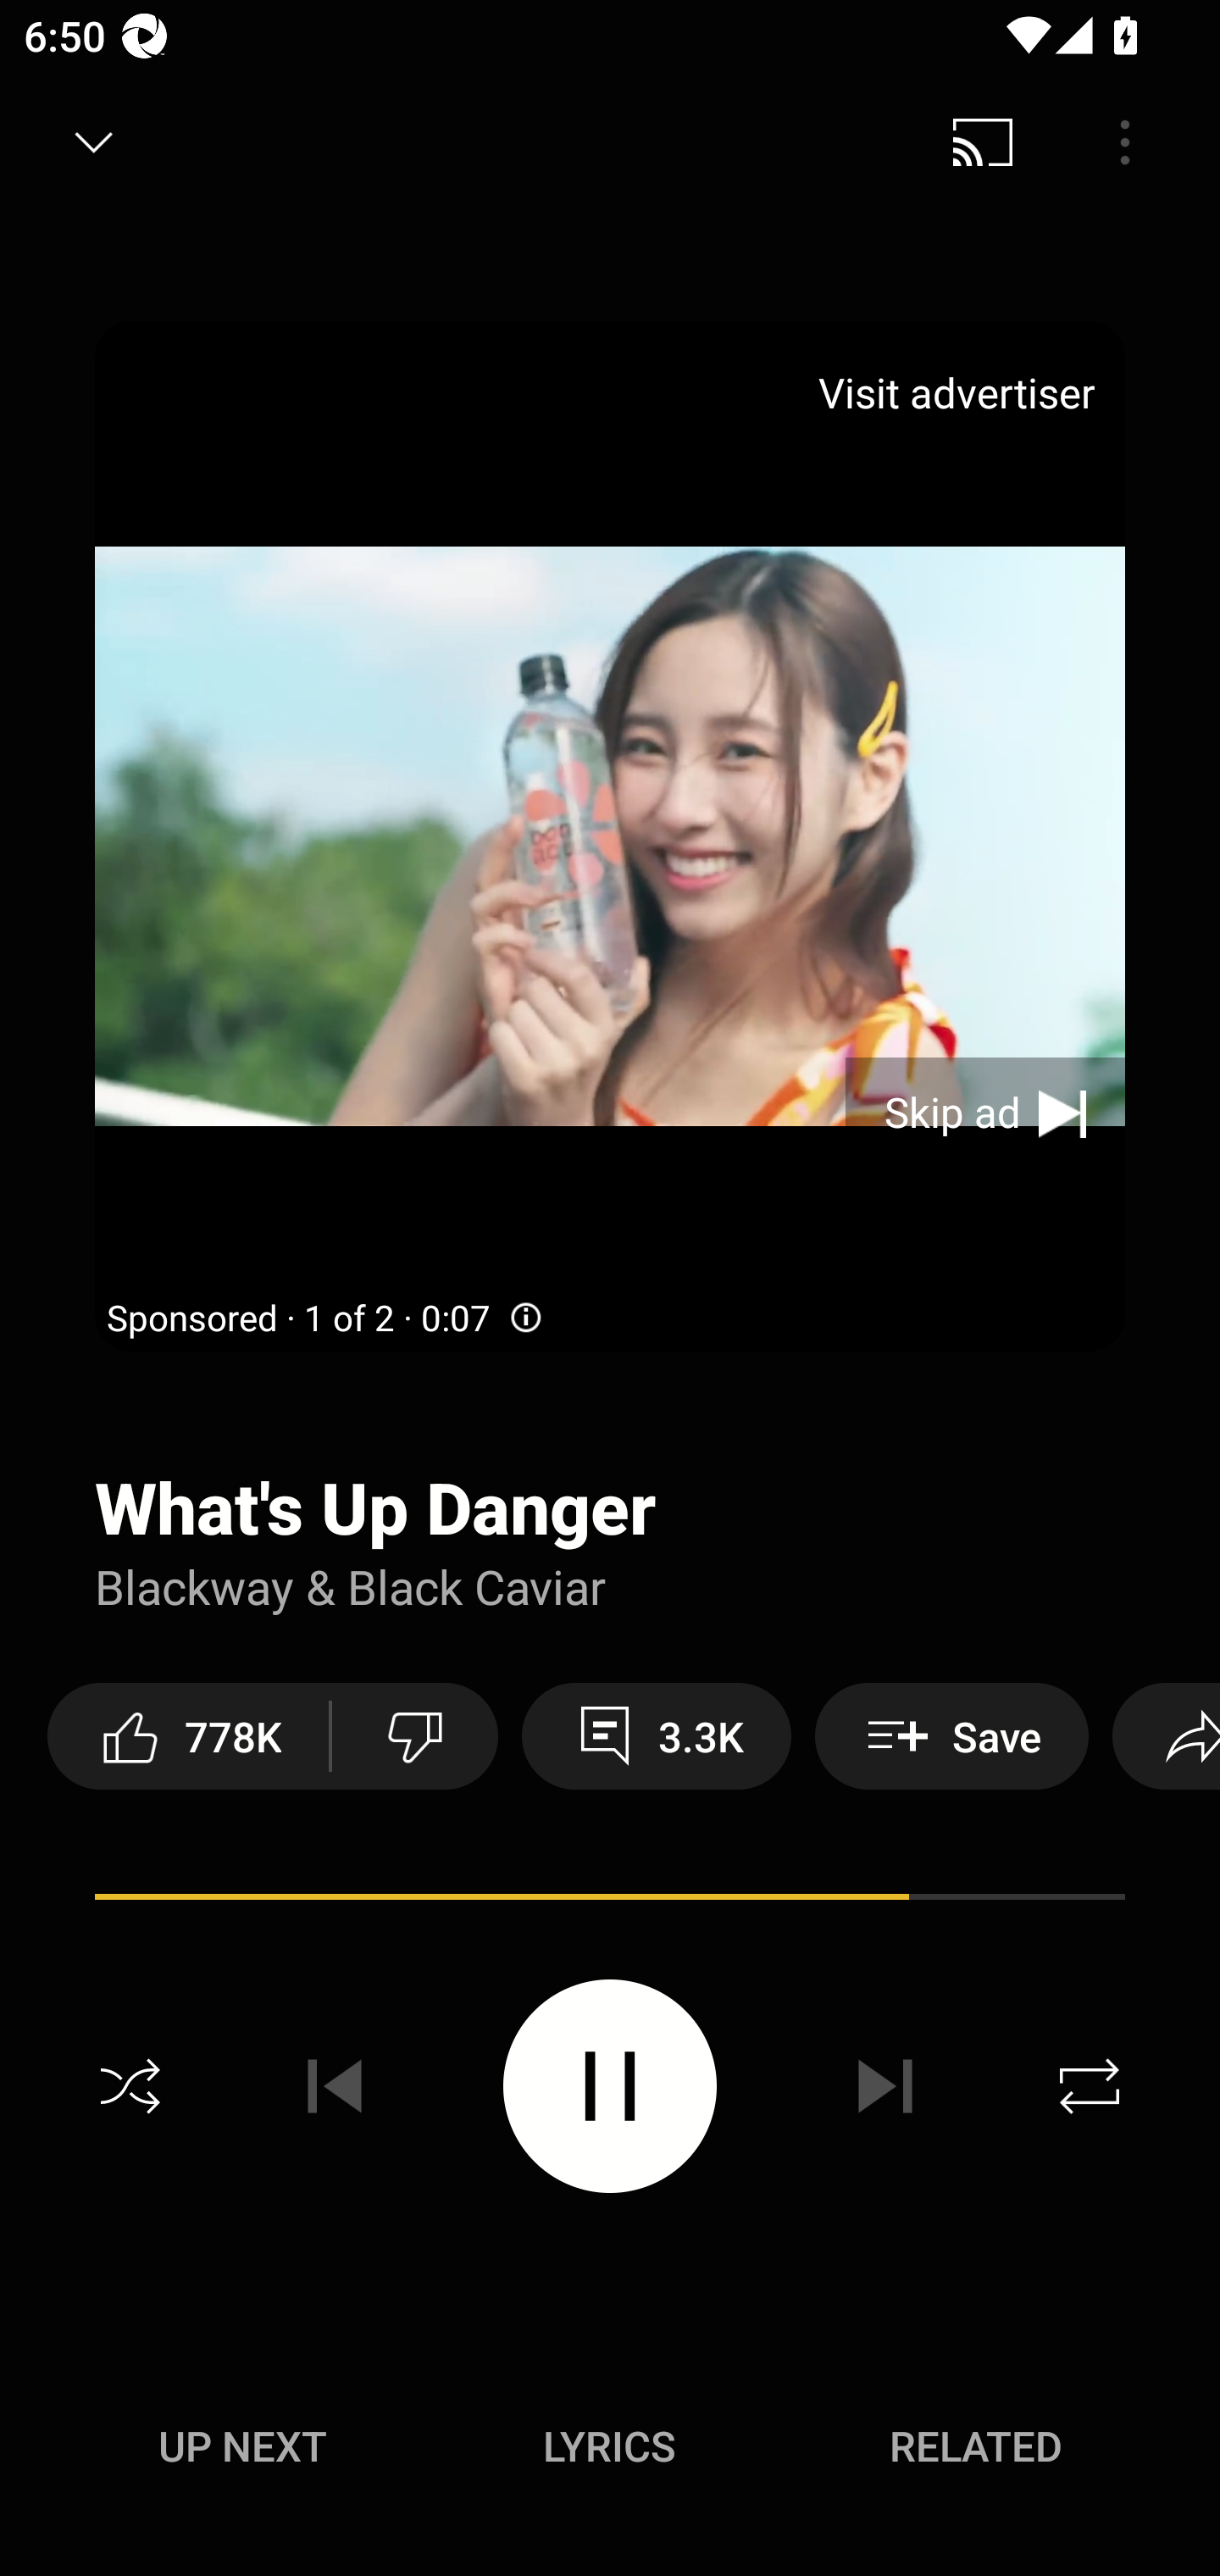 This screenshot has height=2576, width=1220. I want to click on Pause video, so click(610, 2085).